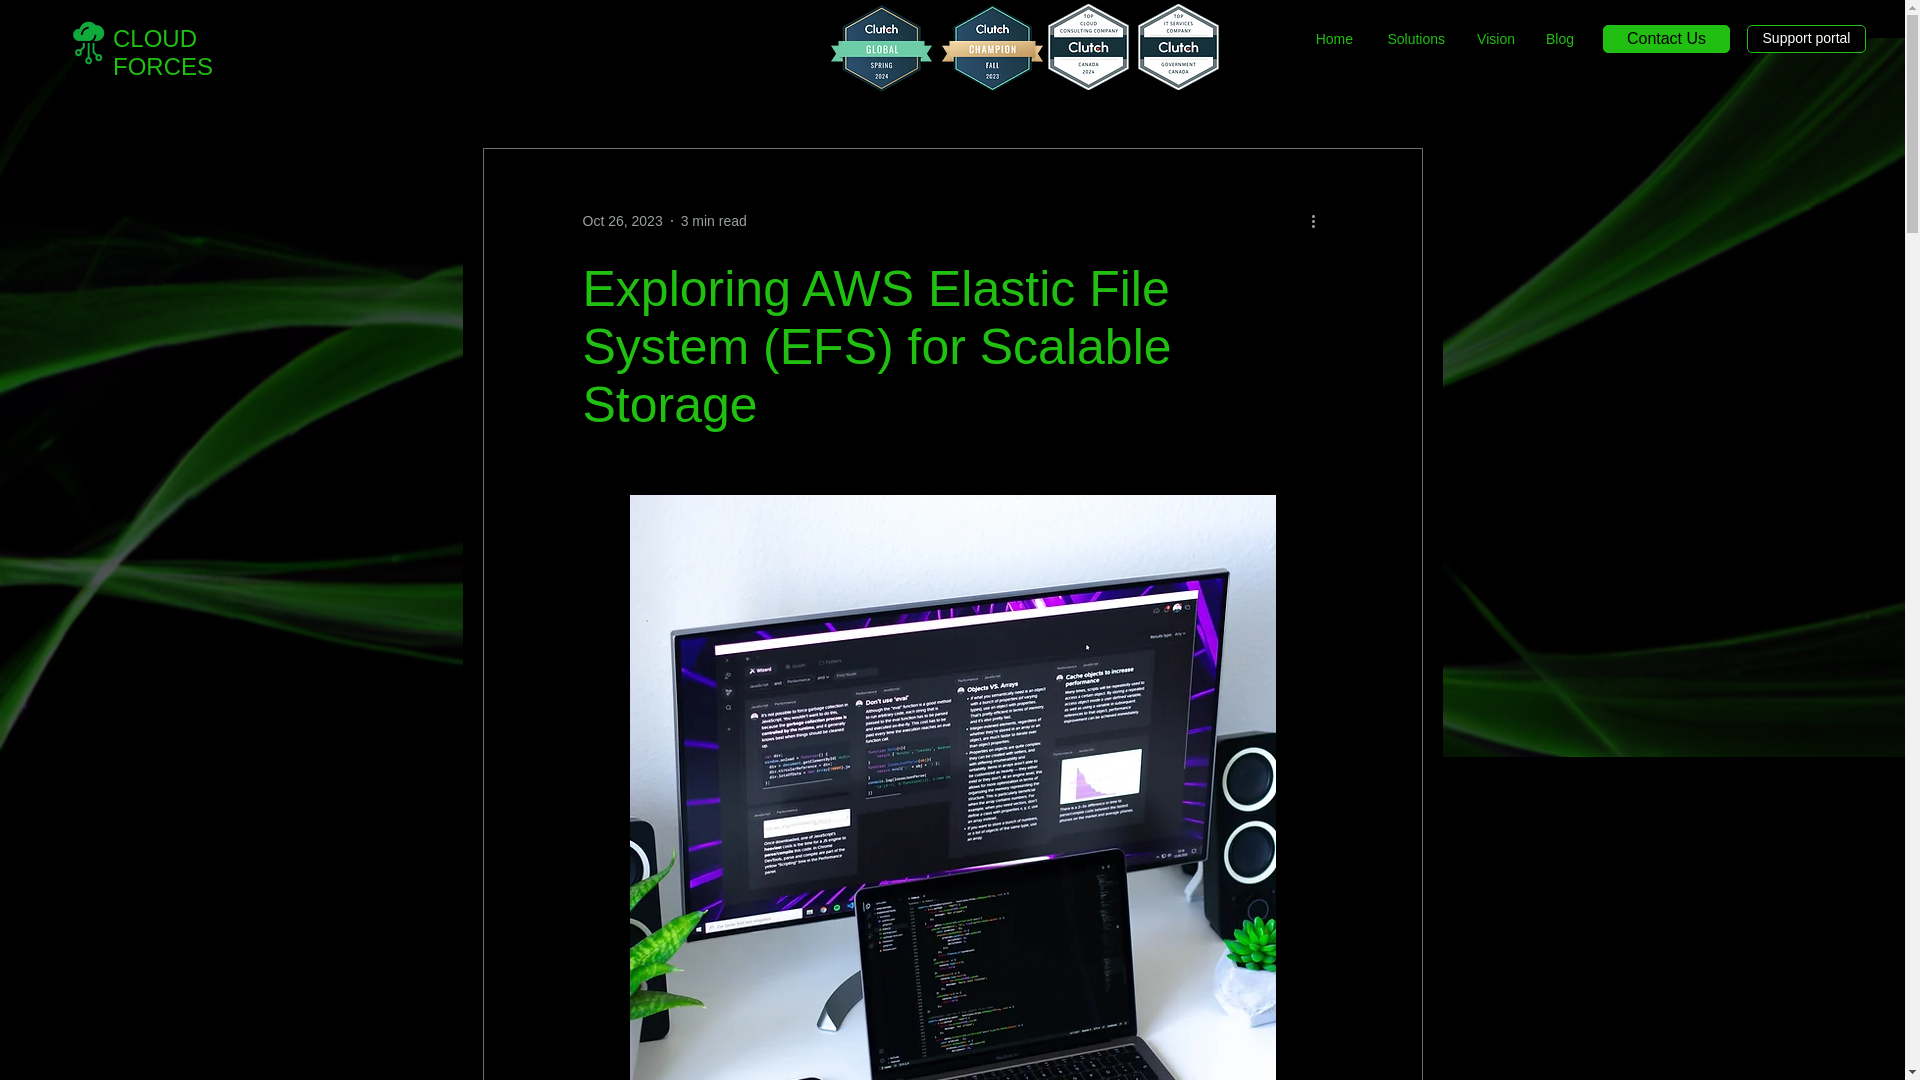  What do you see at coordinates (881, 48) in the screenshot?
I see `Global Award Badge.png` at bounding box center [881, 48].